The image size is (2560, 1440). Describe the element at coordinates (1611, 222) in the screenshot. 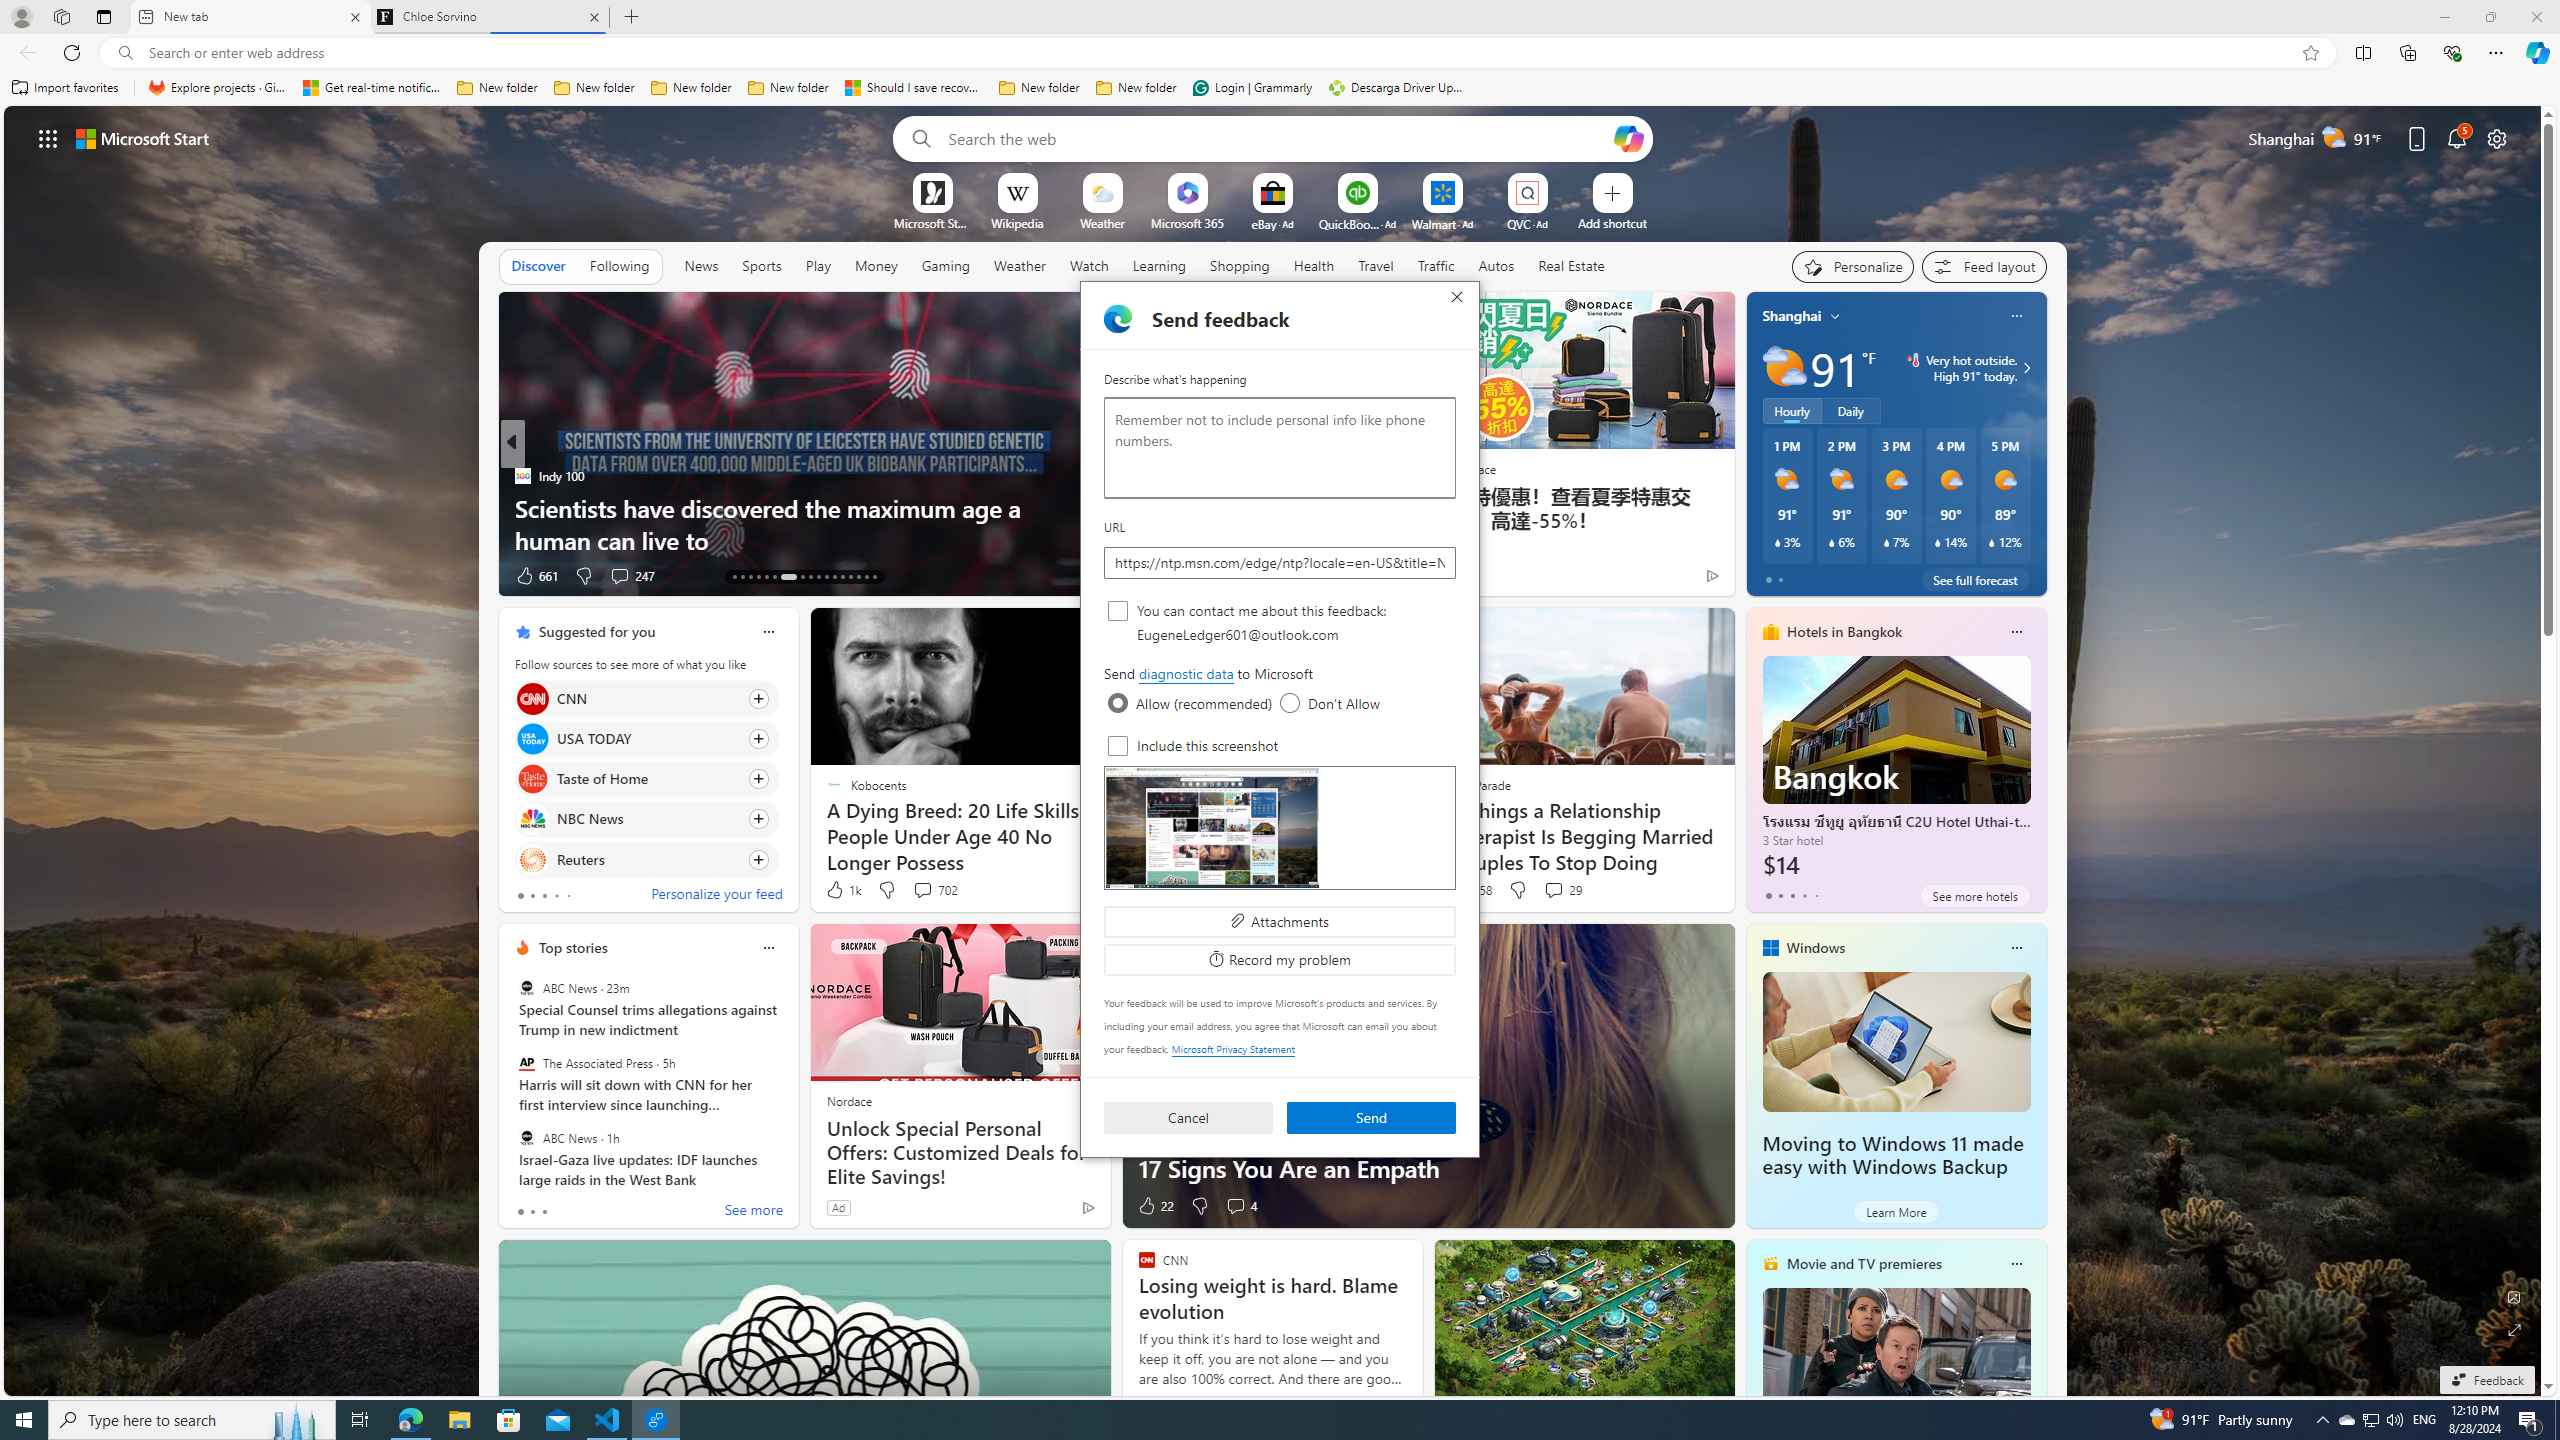

I see `Add a site` at that location.